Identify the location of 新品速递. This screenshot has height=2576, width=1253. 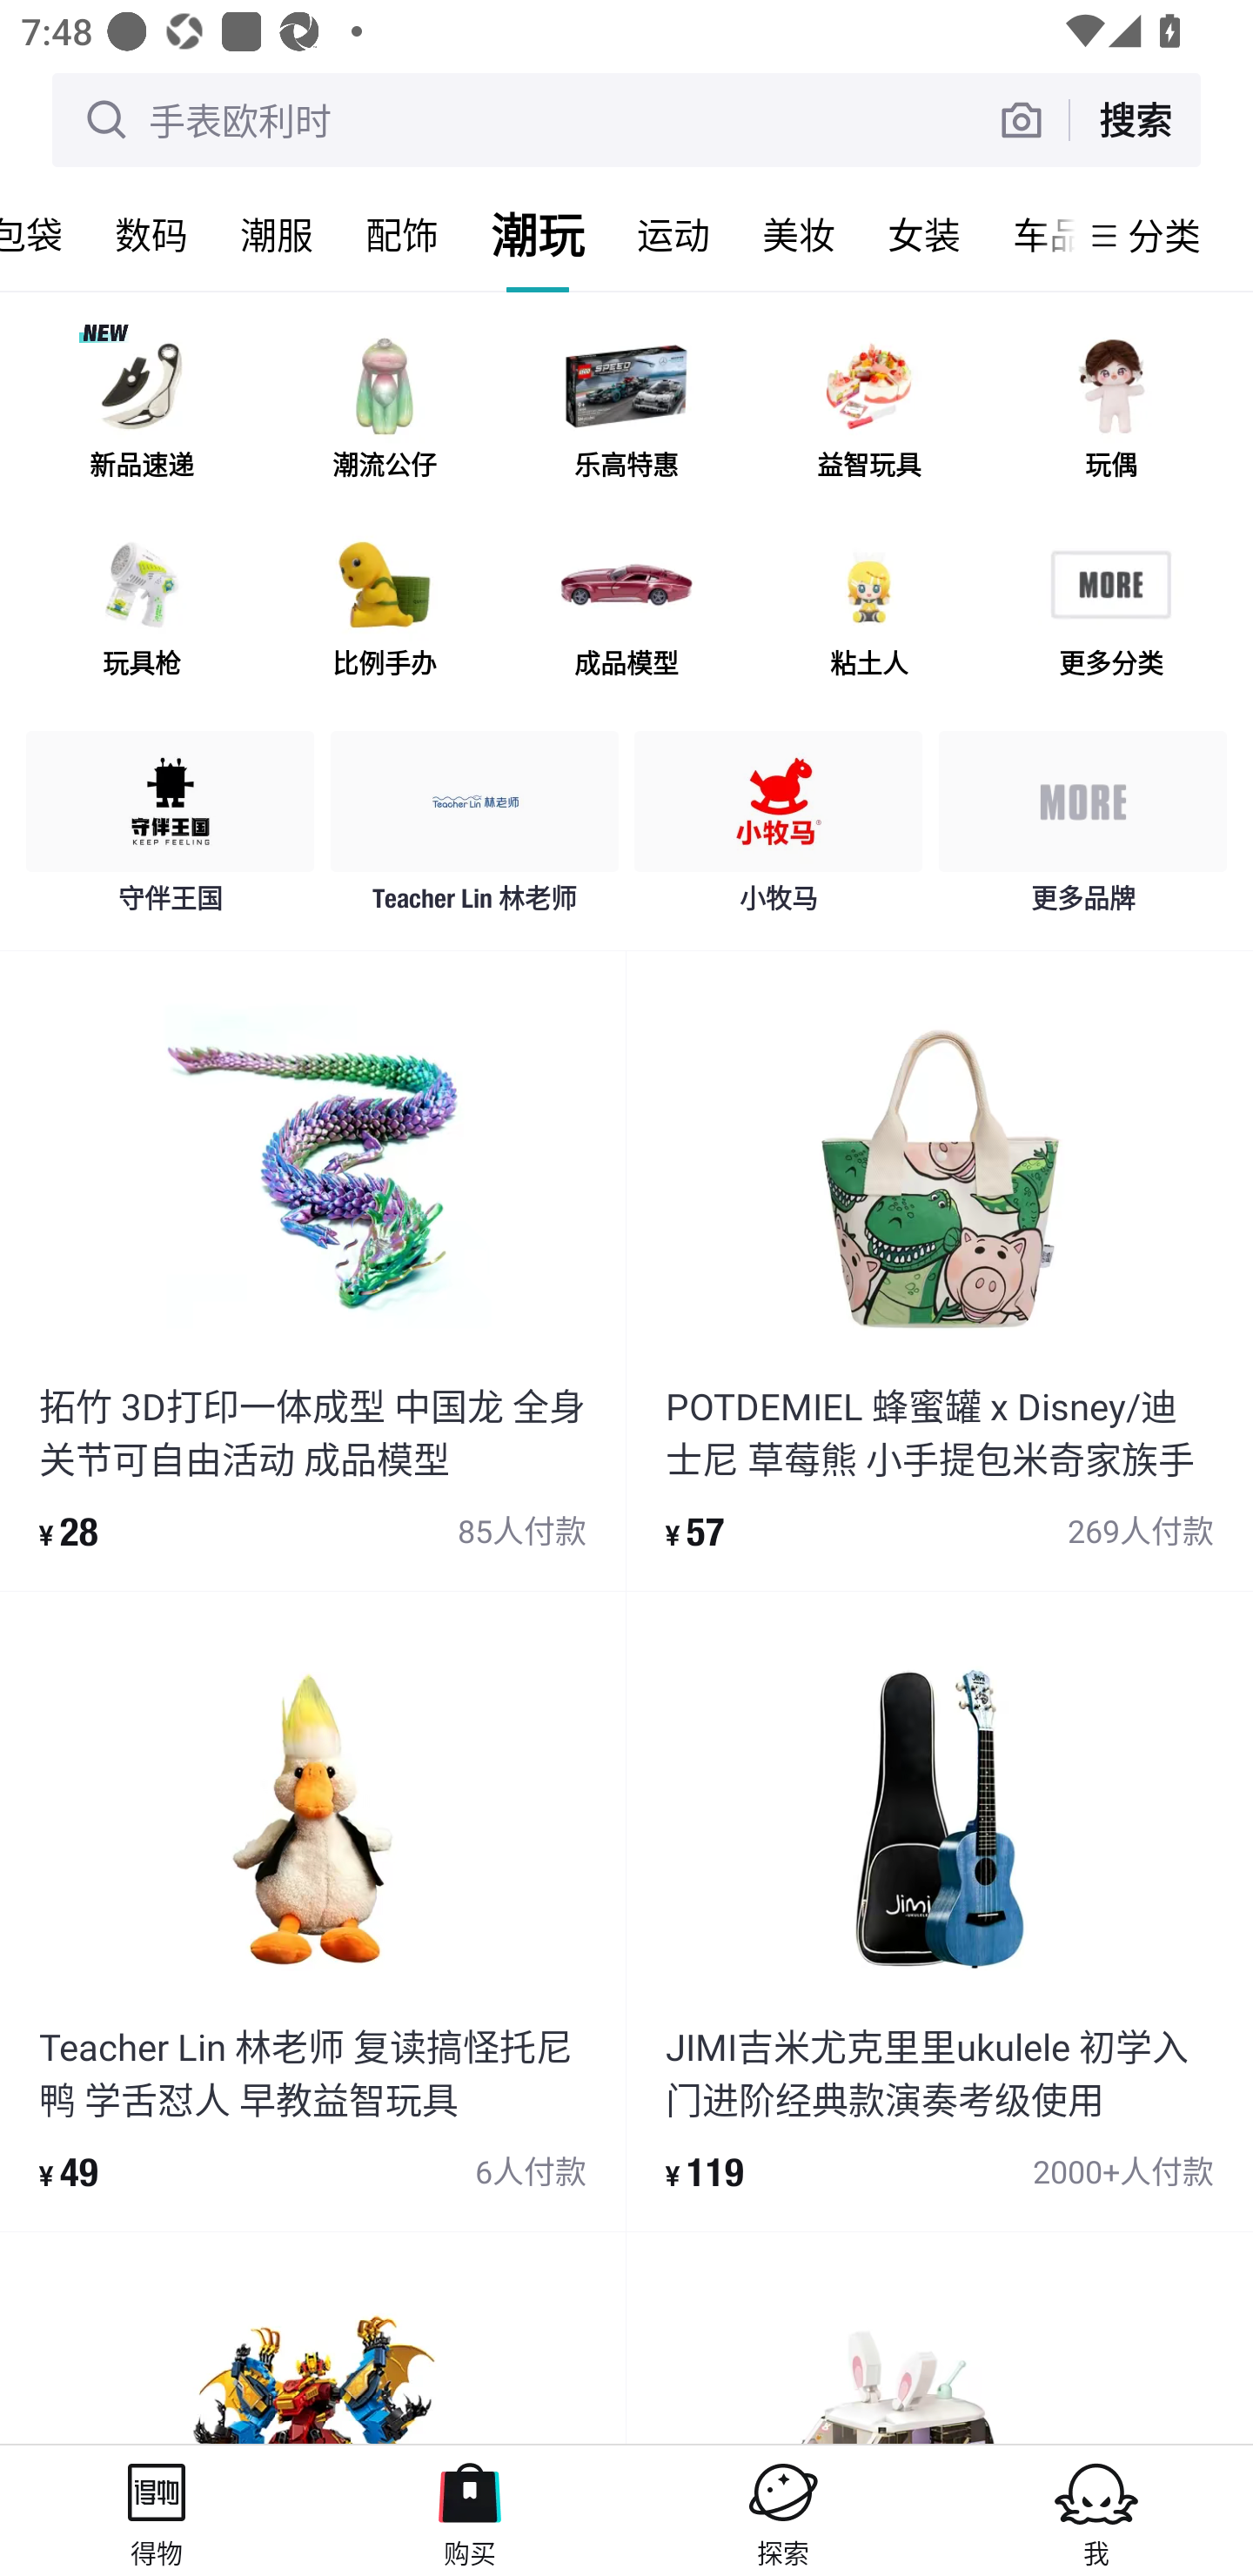
(142, 413).